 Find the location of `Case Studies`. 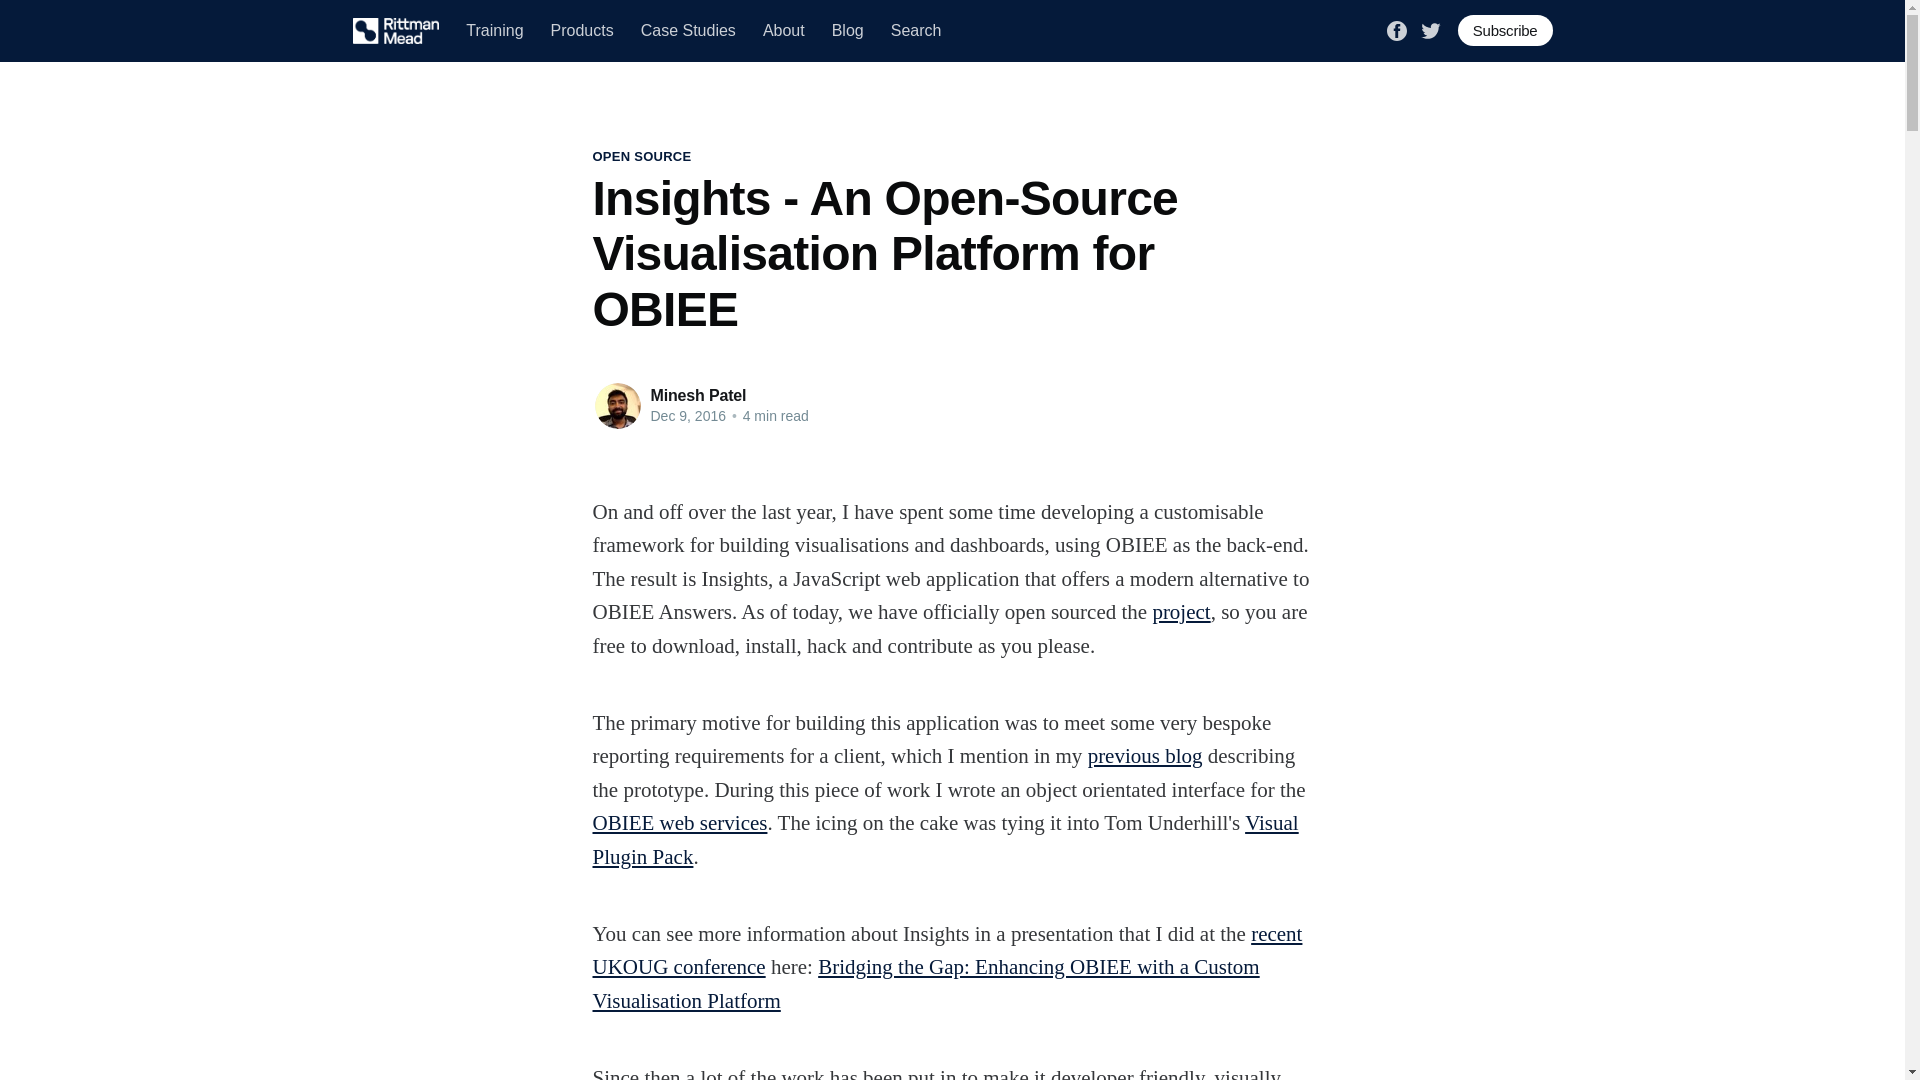

Case Studies is located at coordinates (688, 30).